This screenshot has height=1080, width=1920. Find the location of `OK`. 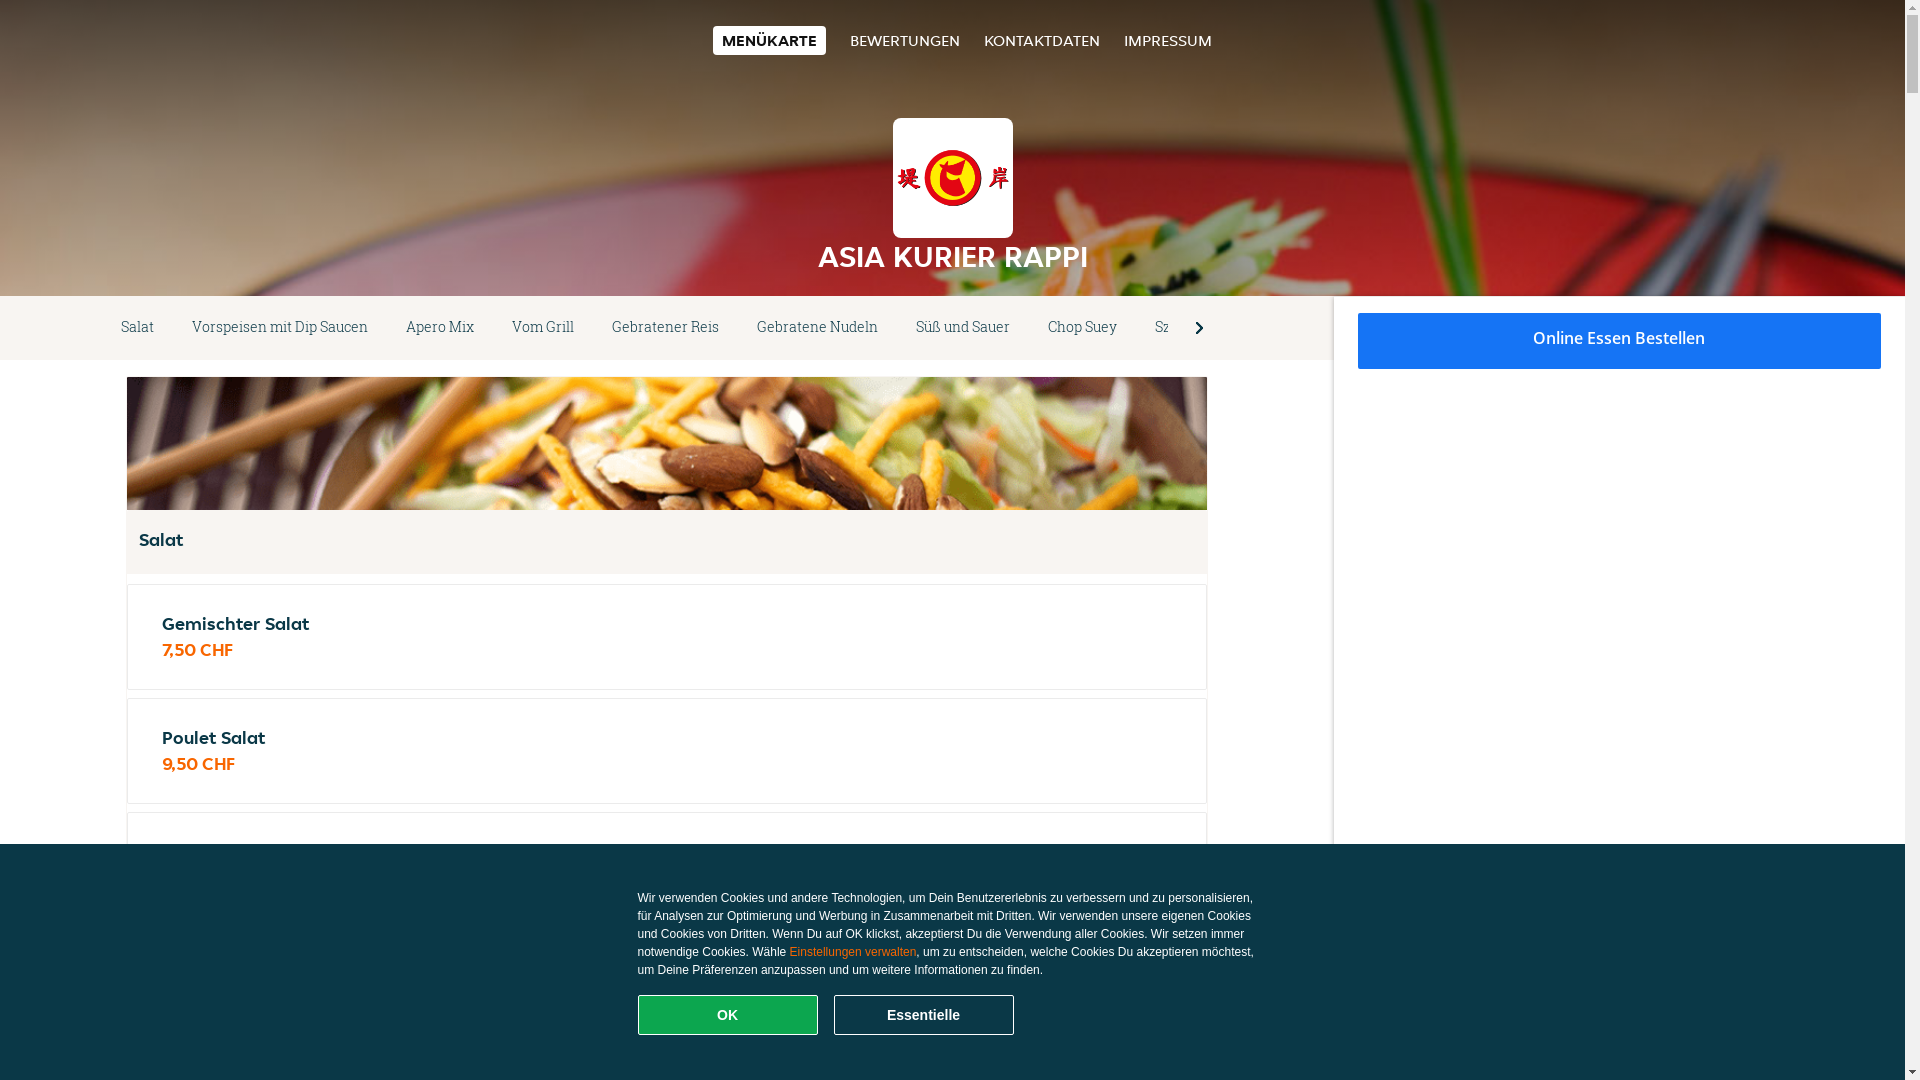

OK is located at coordinates (728, 1015).